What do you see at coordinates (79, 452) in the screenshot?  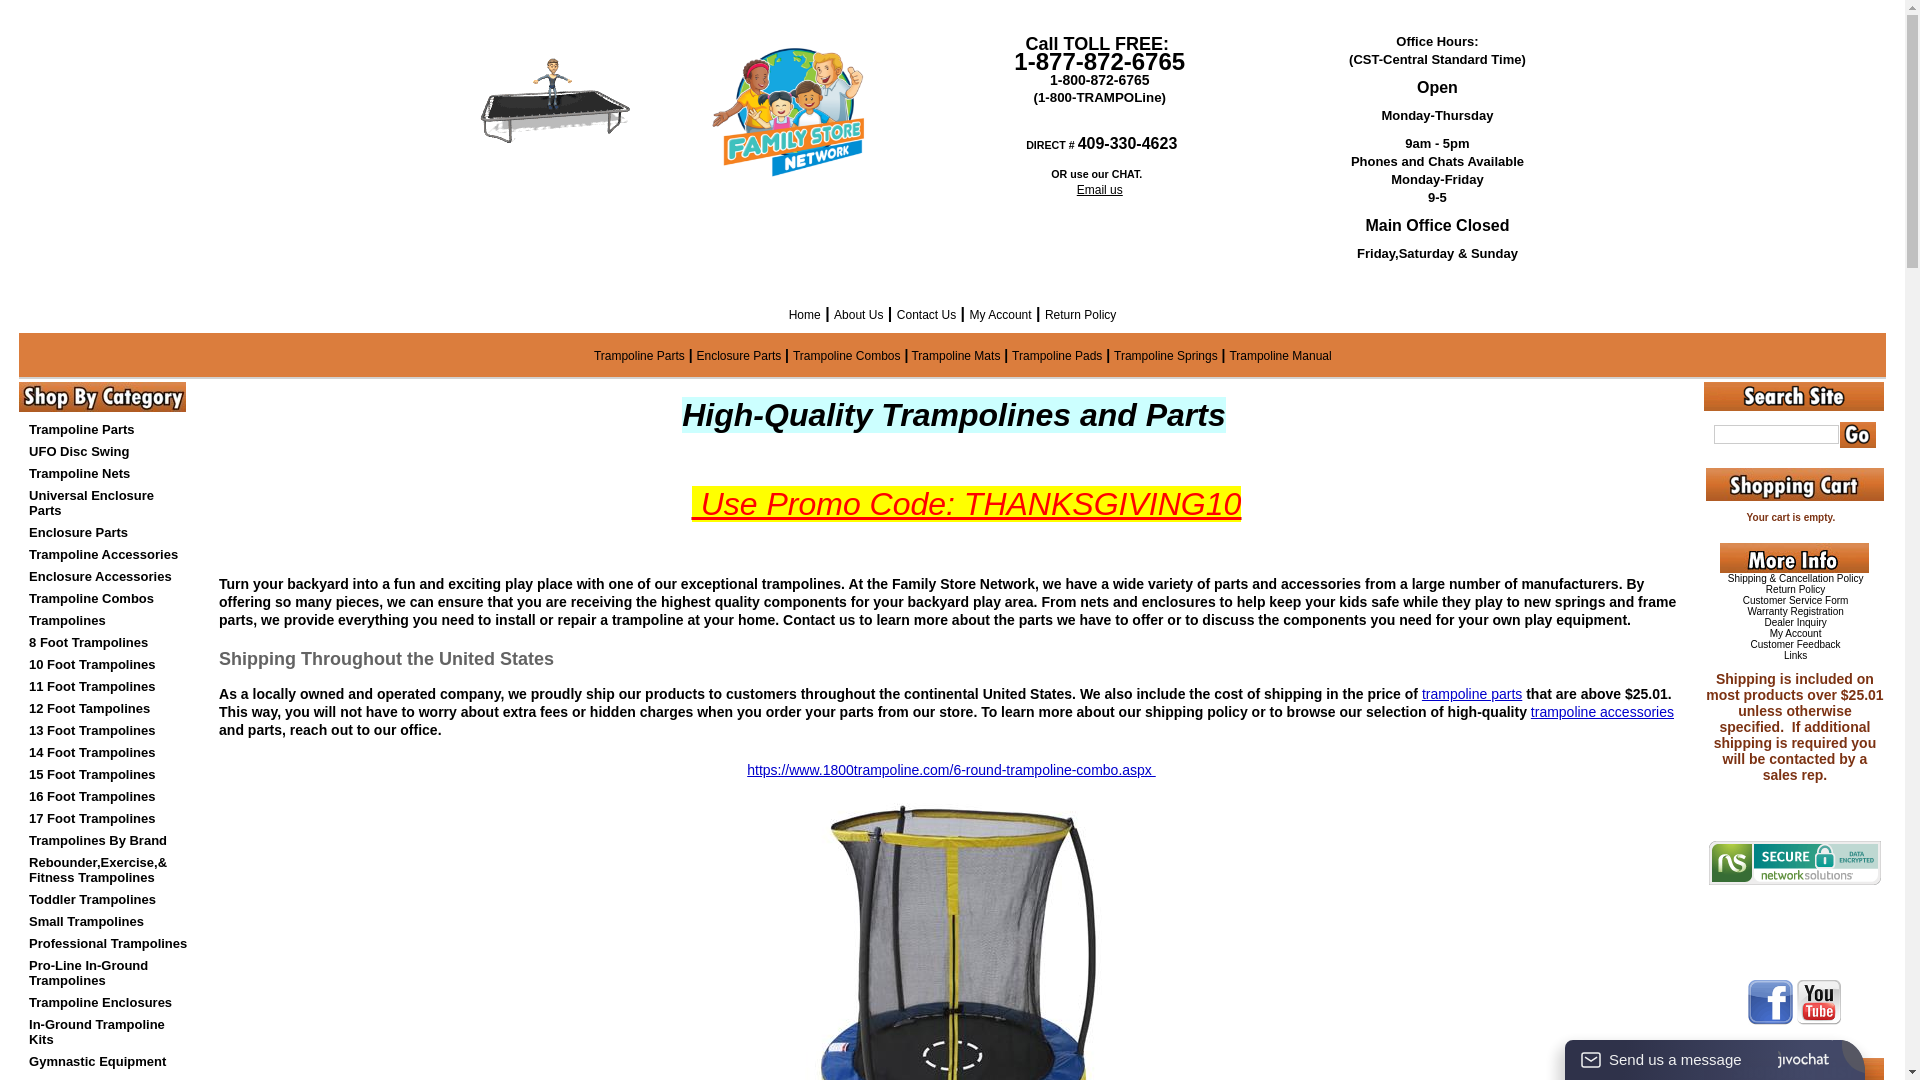 I see `UFO Disc Swing` at bounding box center [79, 452].